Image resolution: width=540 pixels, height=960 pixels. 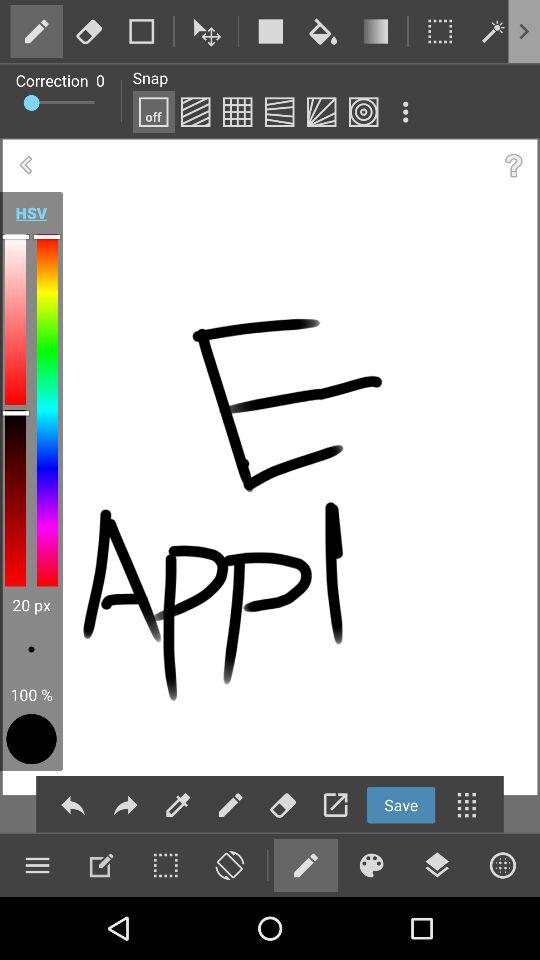 What do you see at coordinates (514, 166) in the screenshot?
I see `select the question mark icon` at bounding box center [514, 166].